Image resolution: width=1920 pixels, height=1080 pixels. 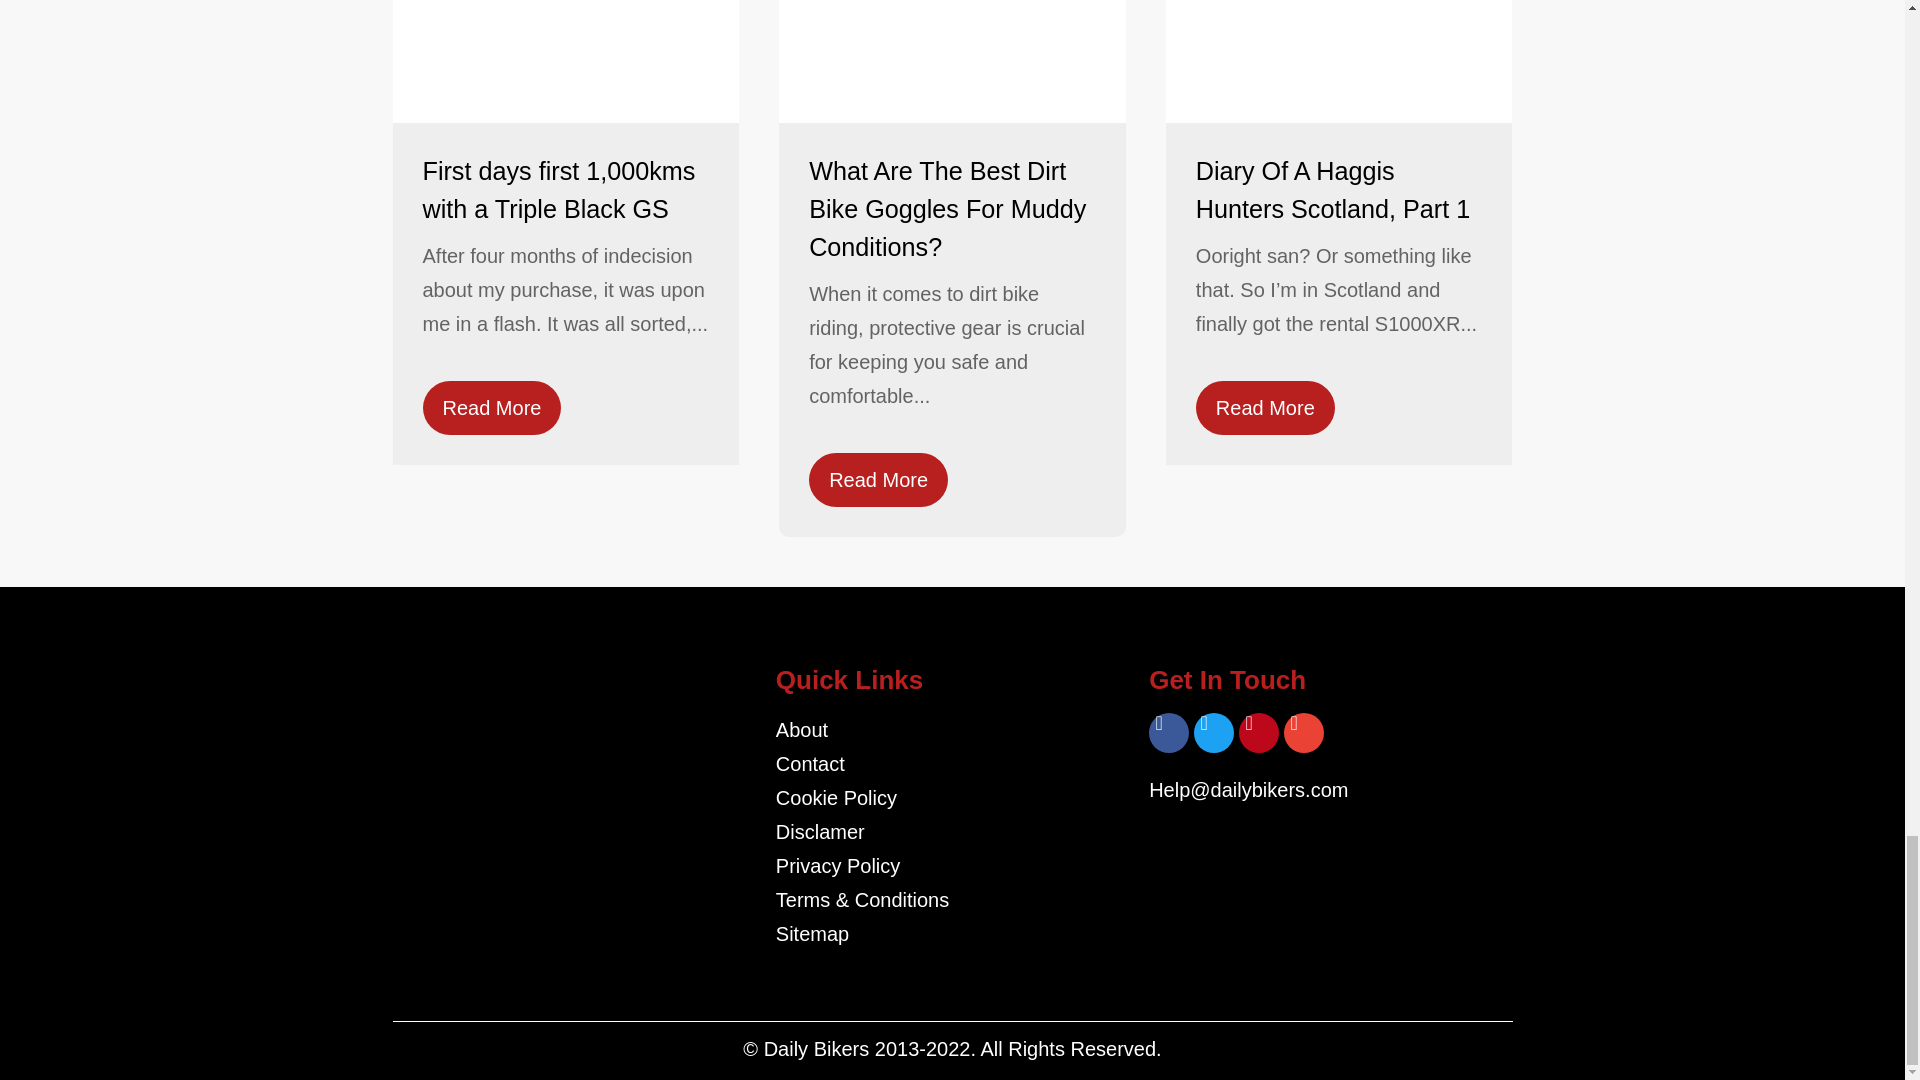 I want to click on Contact, so click(x=952, y=764).